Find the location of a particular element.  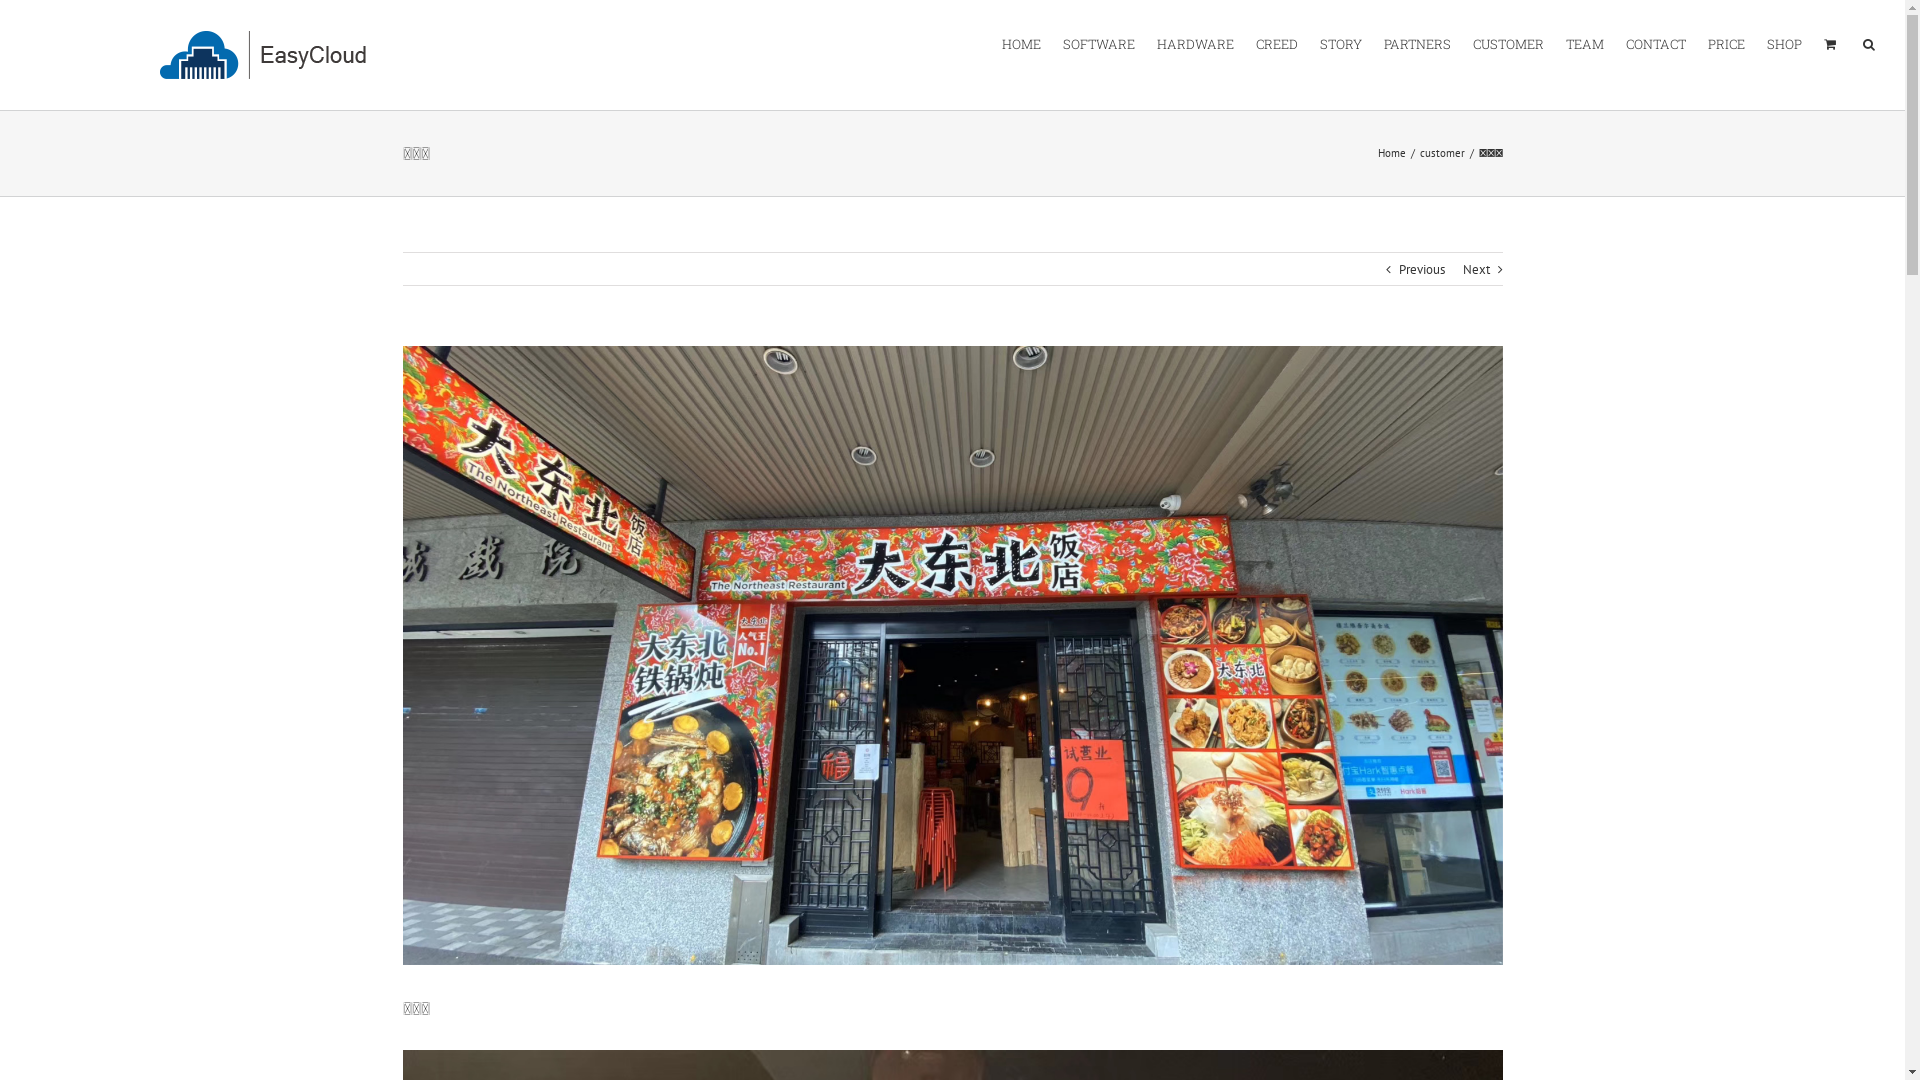

HOME is located at coordinates (1022, 43).